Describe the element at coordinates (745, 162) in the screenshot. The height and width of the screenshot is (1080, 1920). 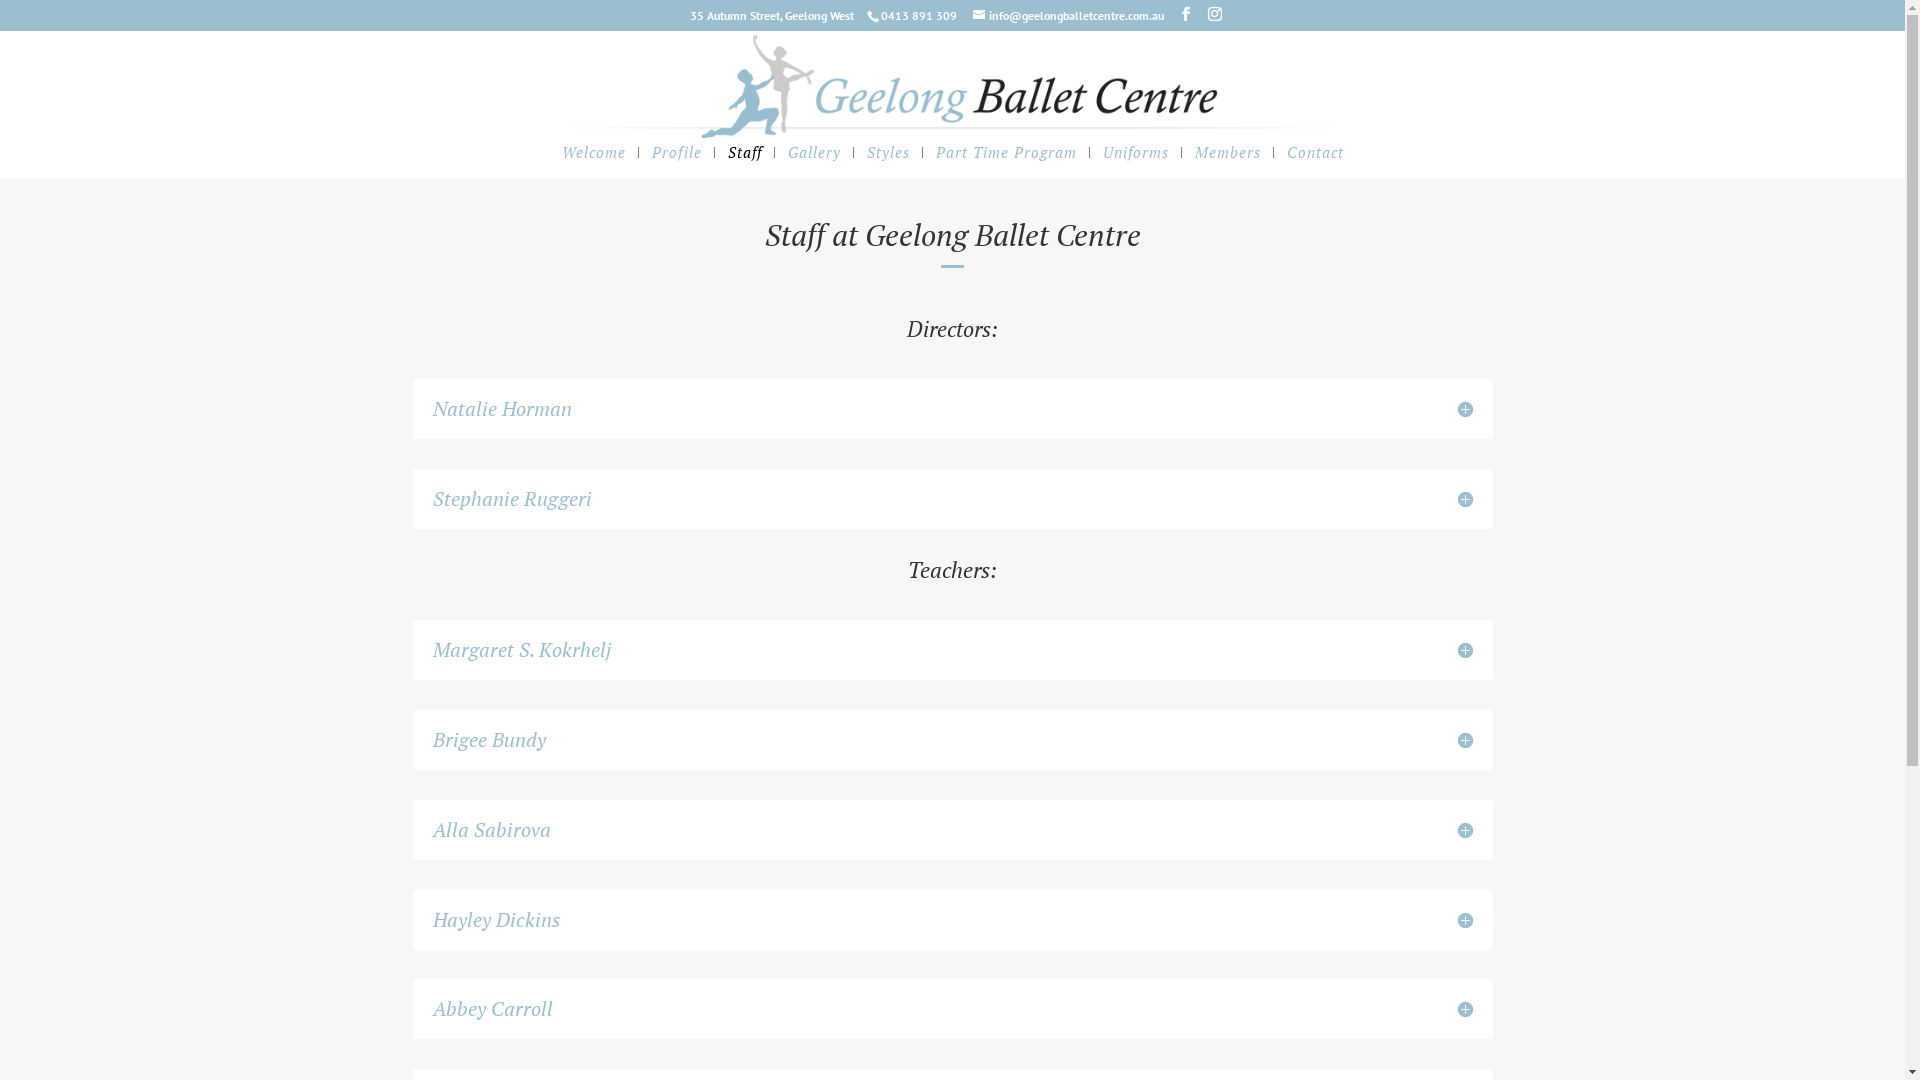
I see `Staff` at that location.